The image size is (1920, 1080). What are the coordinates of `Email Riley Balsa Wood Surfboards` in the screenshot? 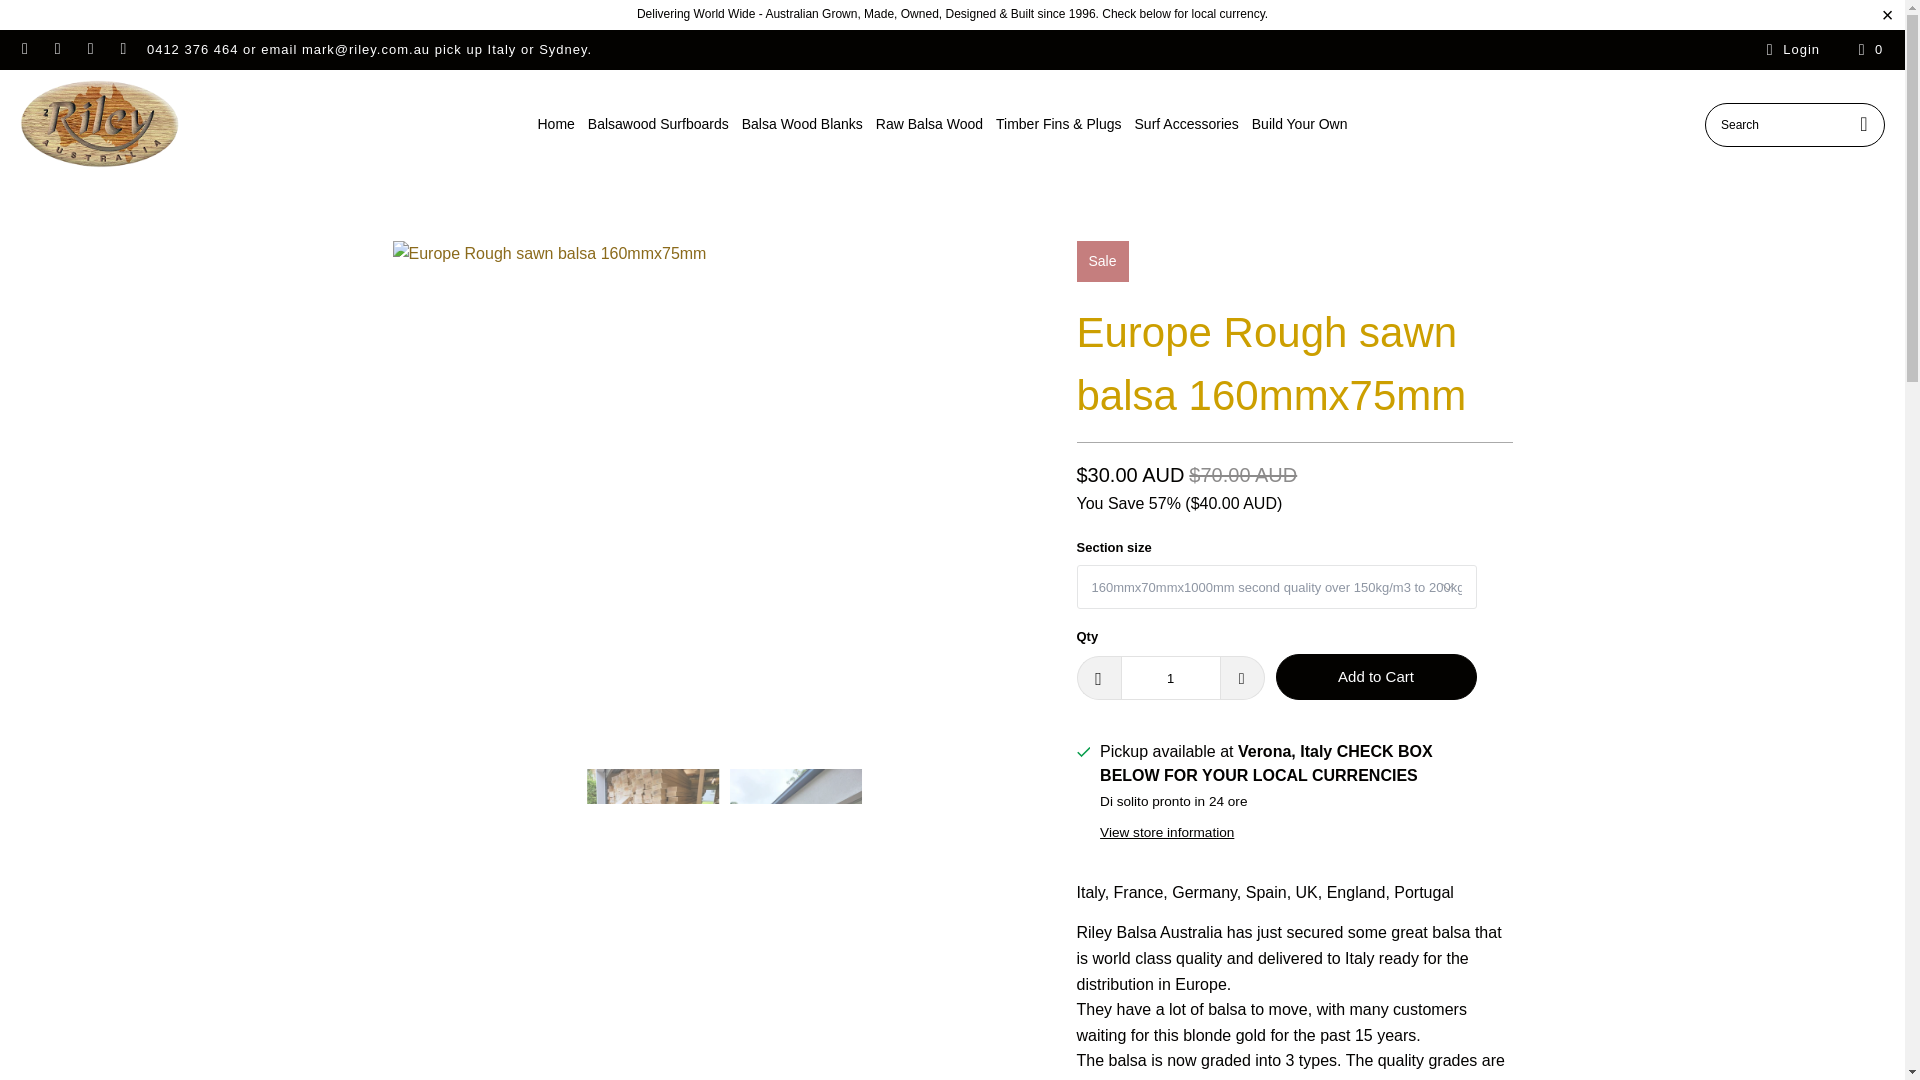 It's located at (24, 50).